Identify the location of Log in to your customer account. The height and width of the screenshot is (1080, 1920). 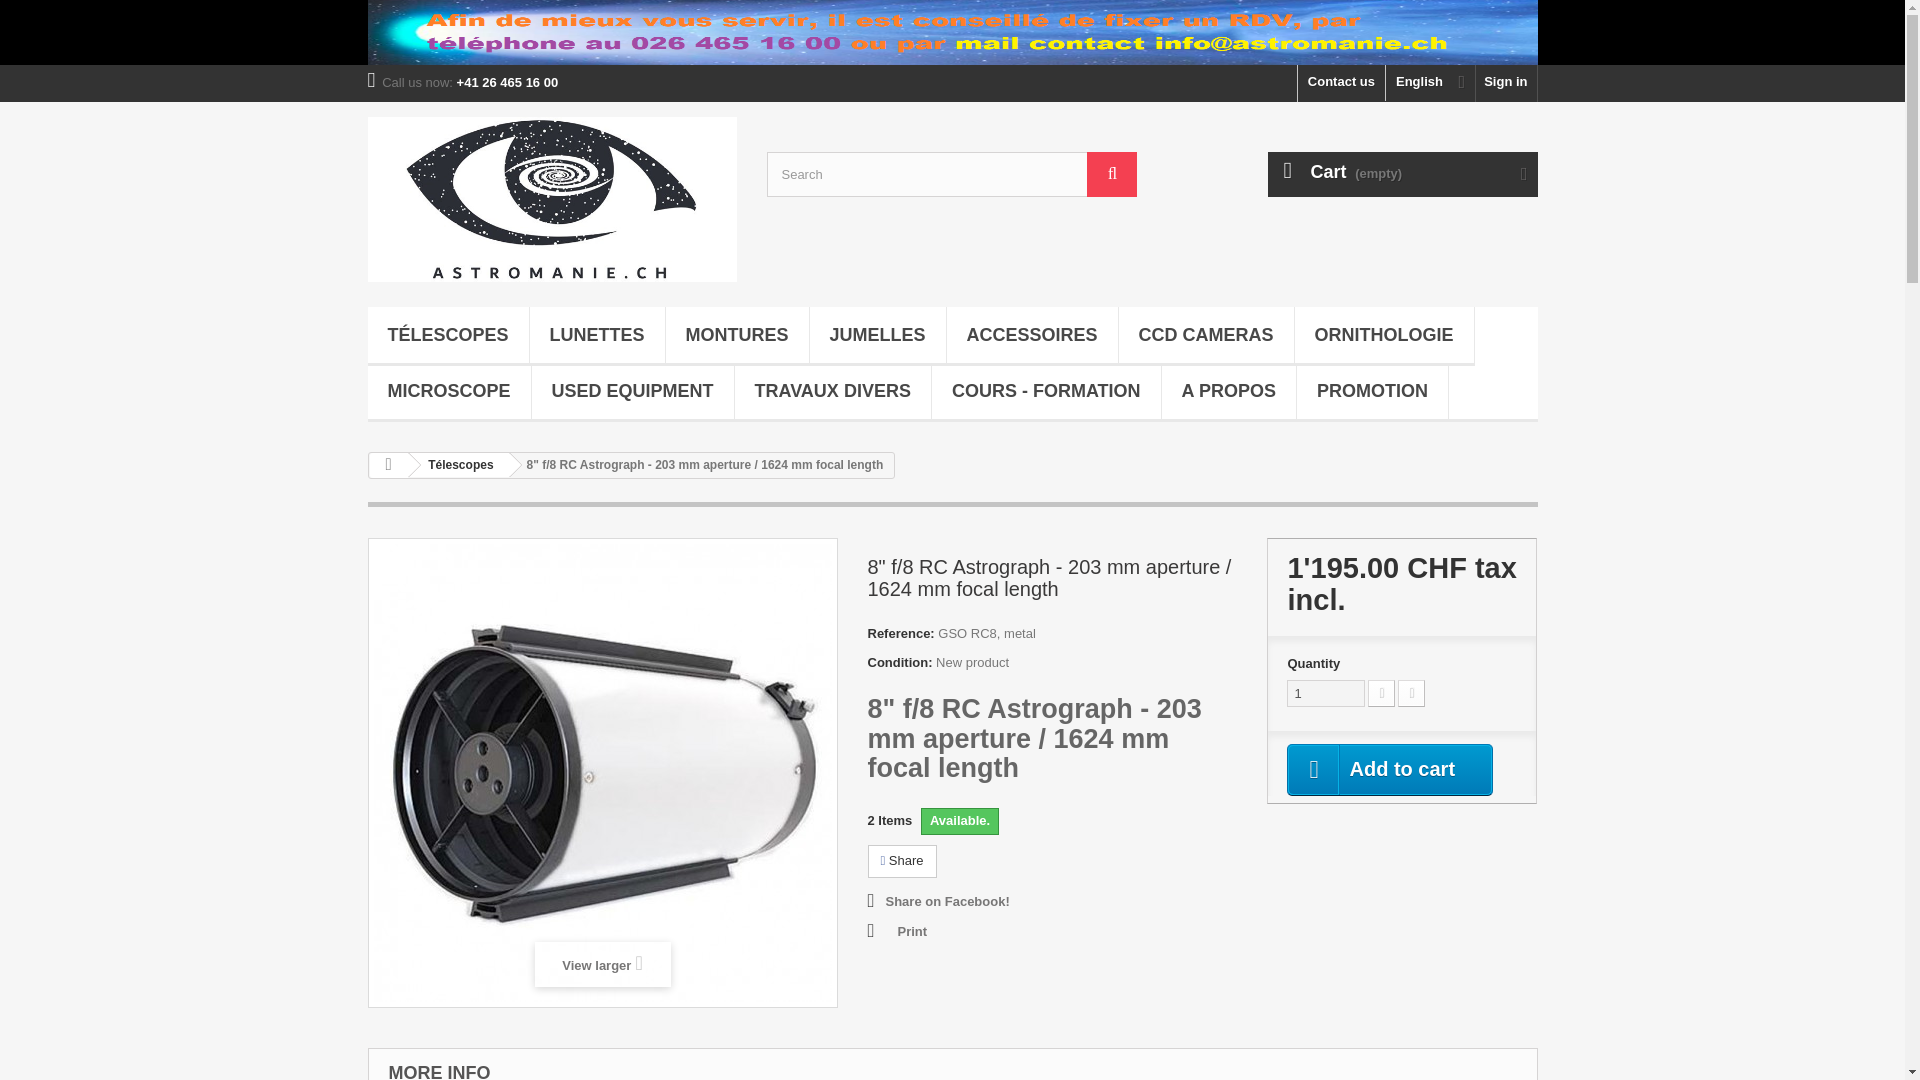
(1506, 82).